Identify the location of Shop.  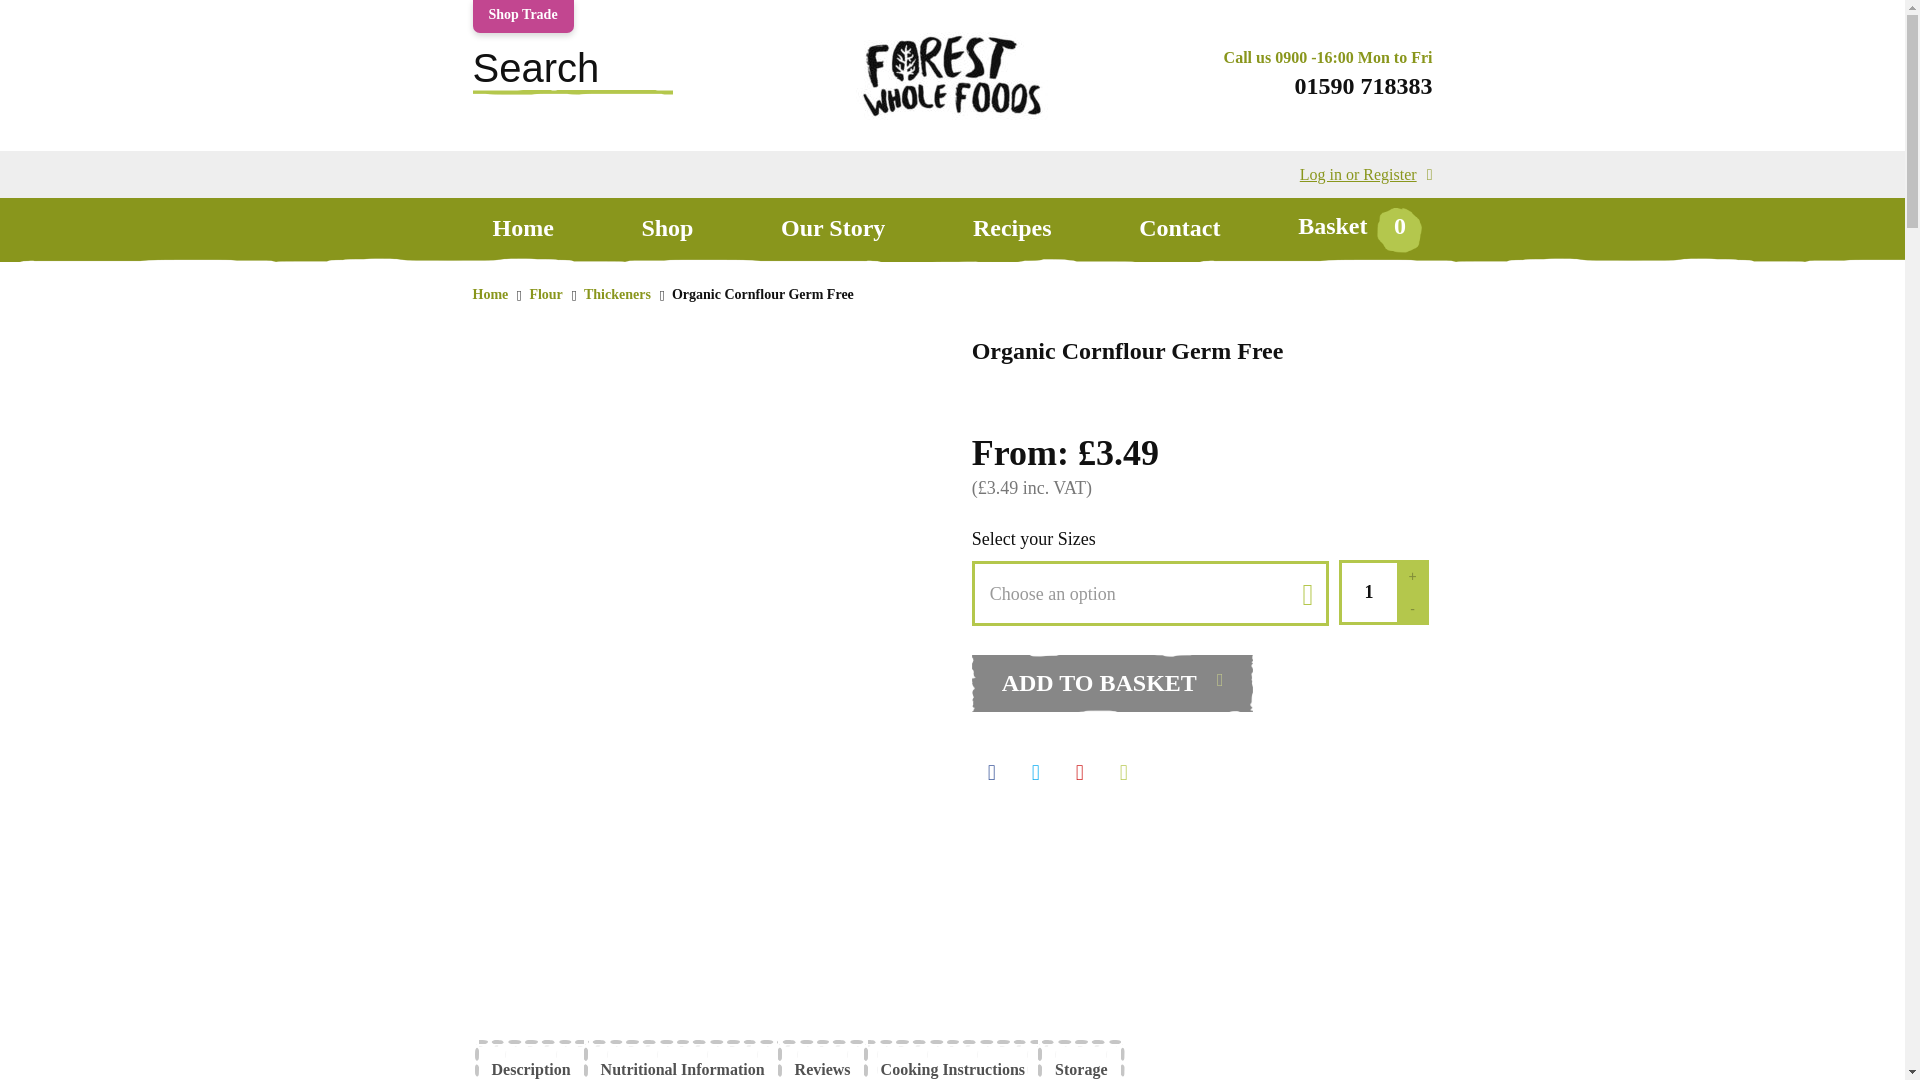
(666, 228).